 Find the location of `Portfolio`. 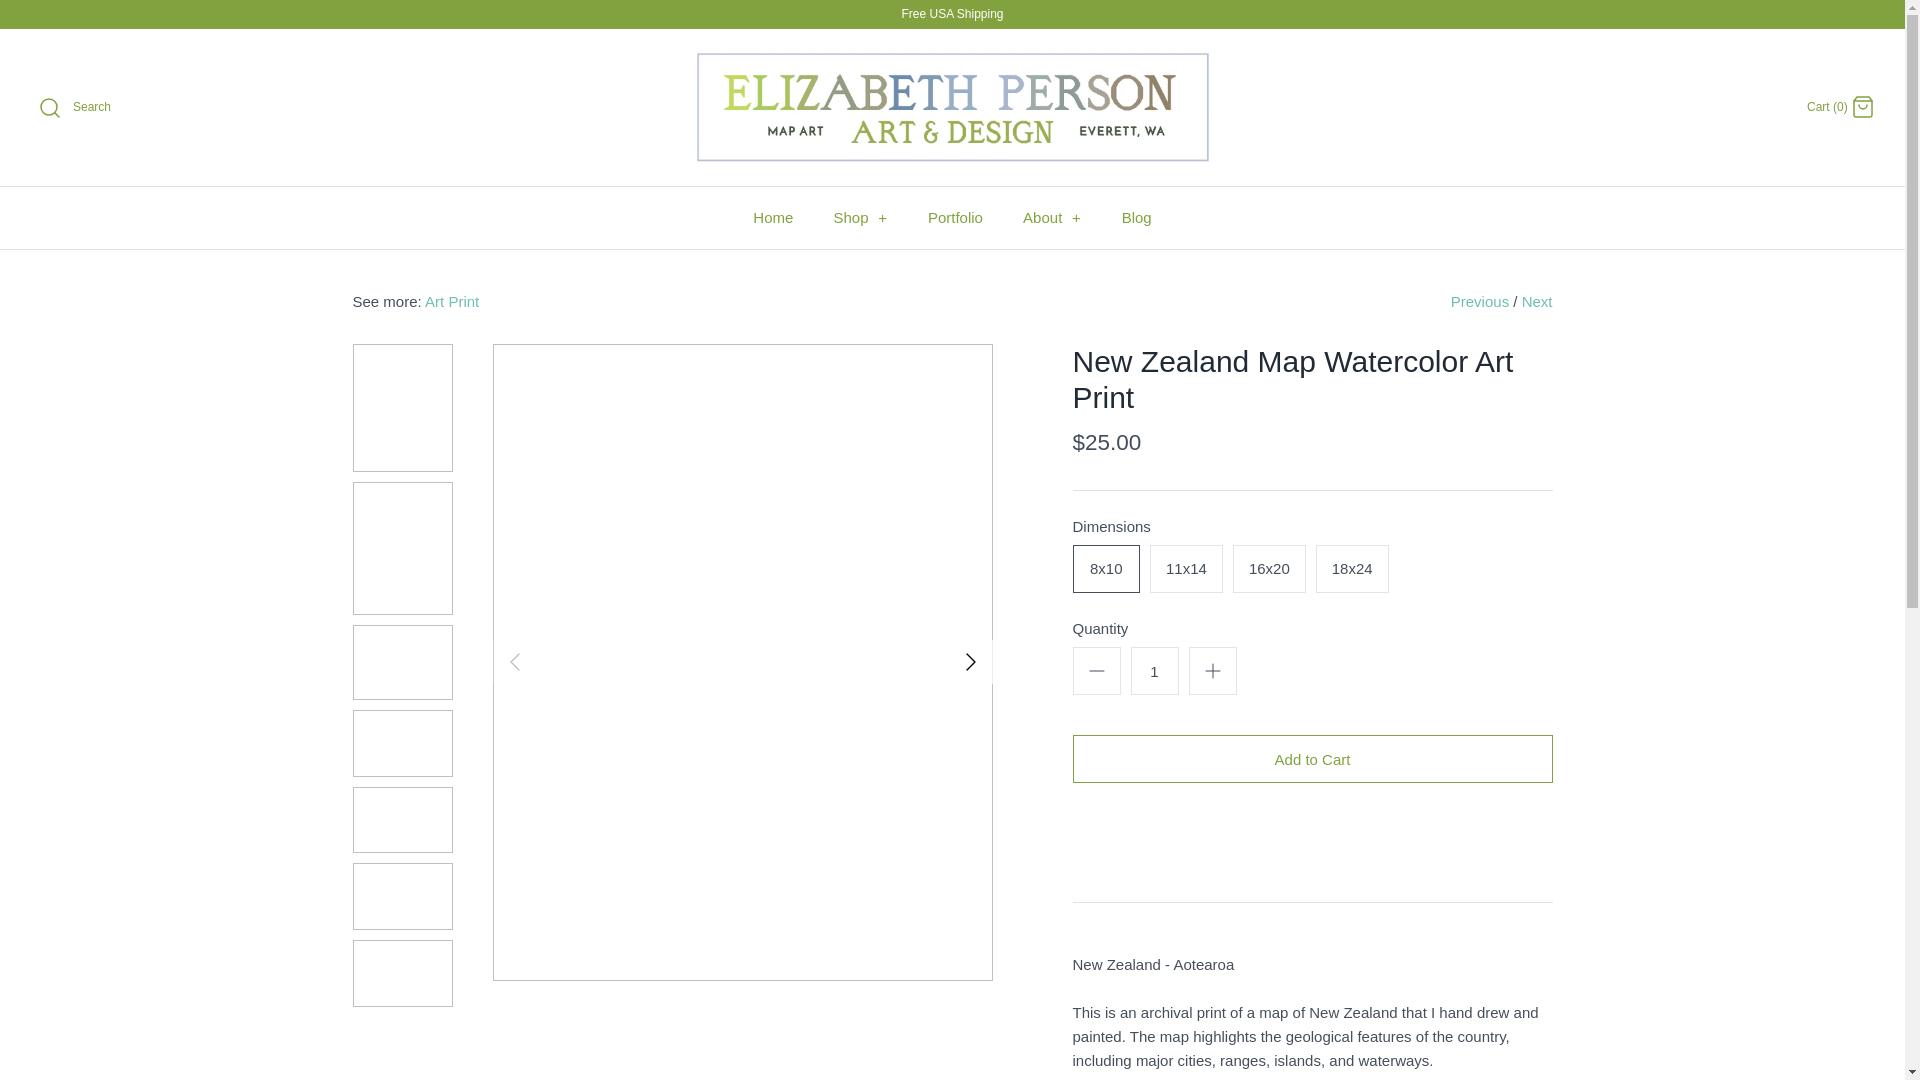

Portfolio is located at coordinates (955, 218).